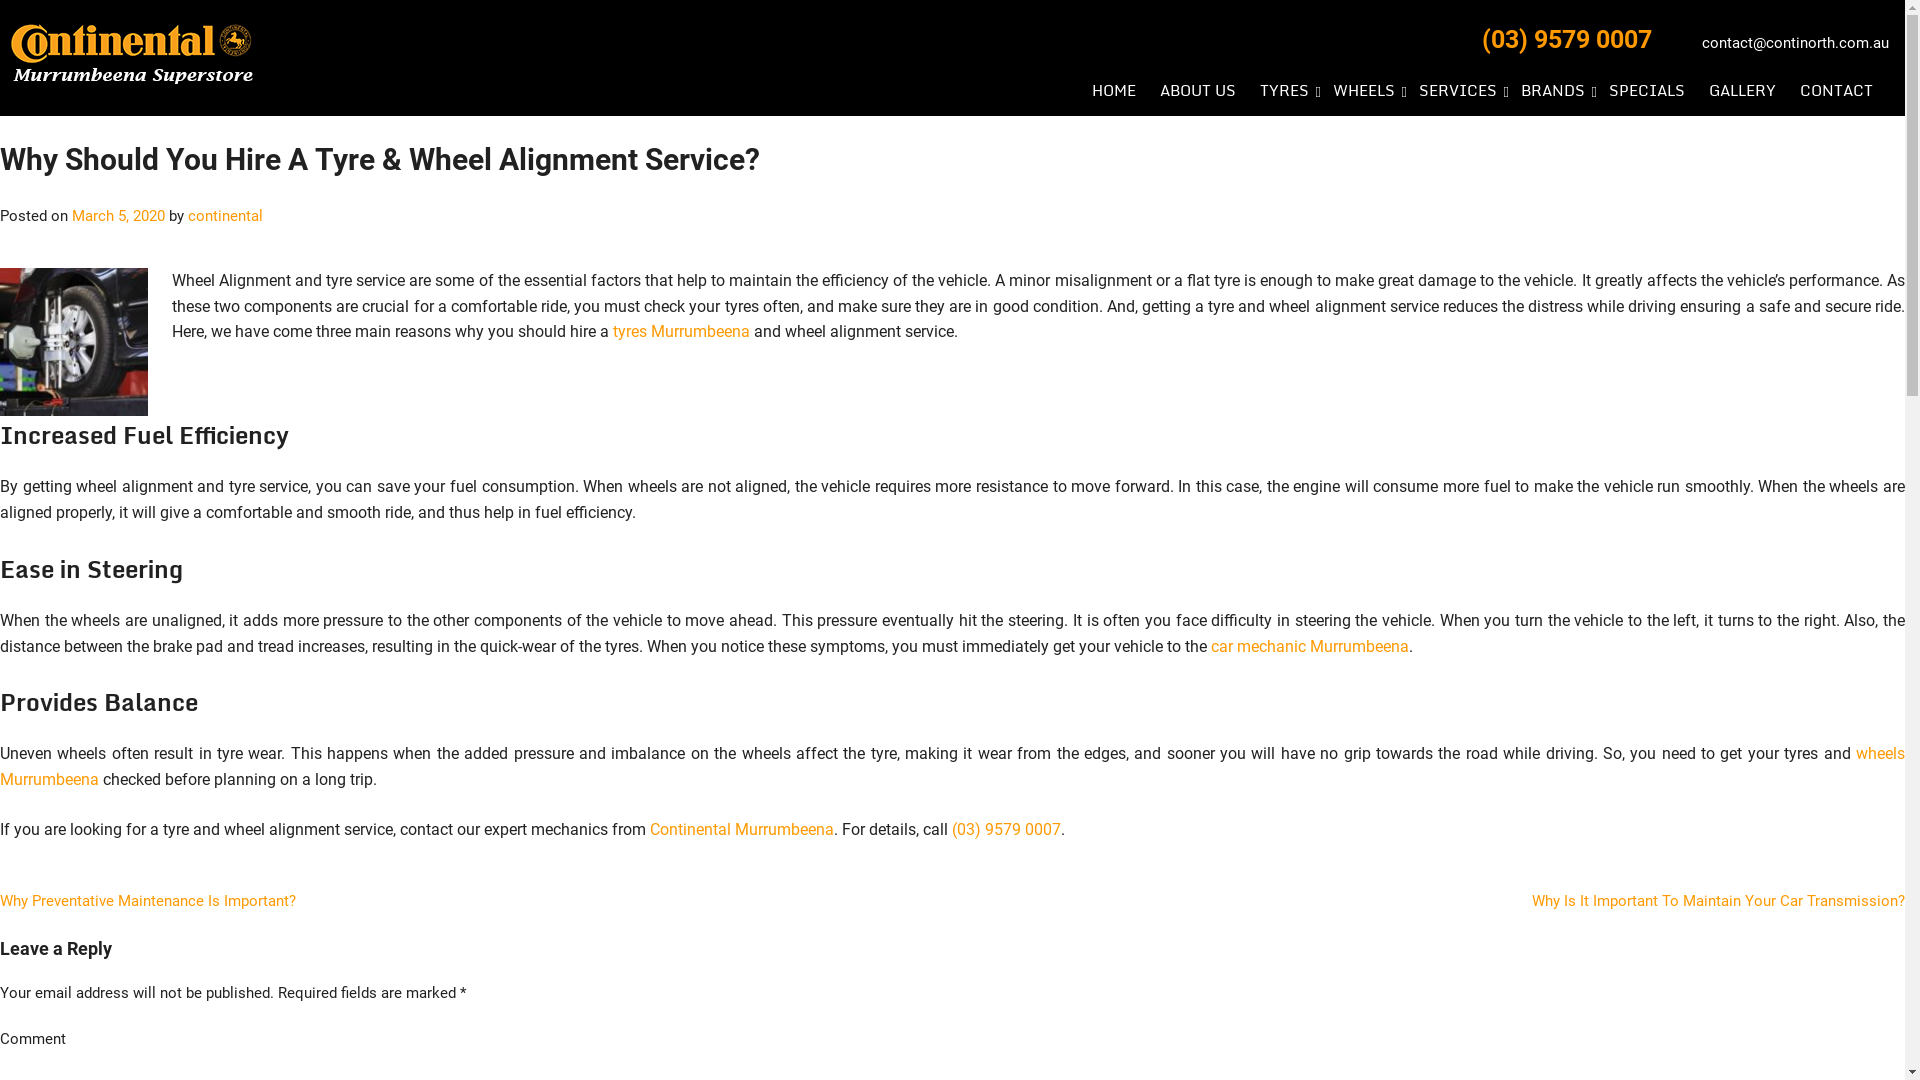 The height and width of the screenshot is (1080, 1920). I want to click on Why Is It Important To Maintain Your Car Transmission?, so click(1718, 901).